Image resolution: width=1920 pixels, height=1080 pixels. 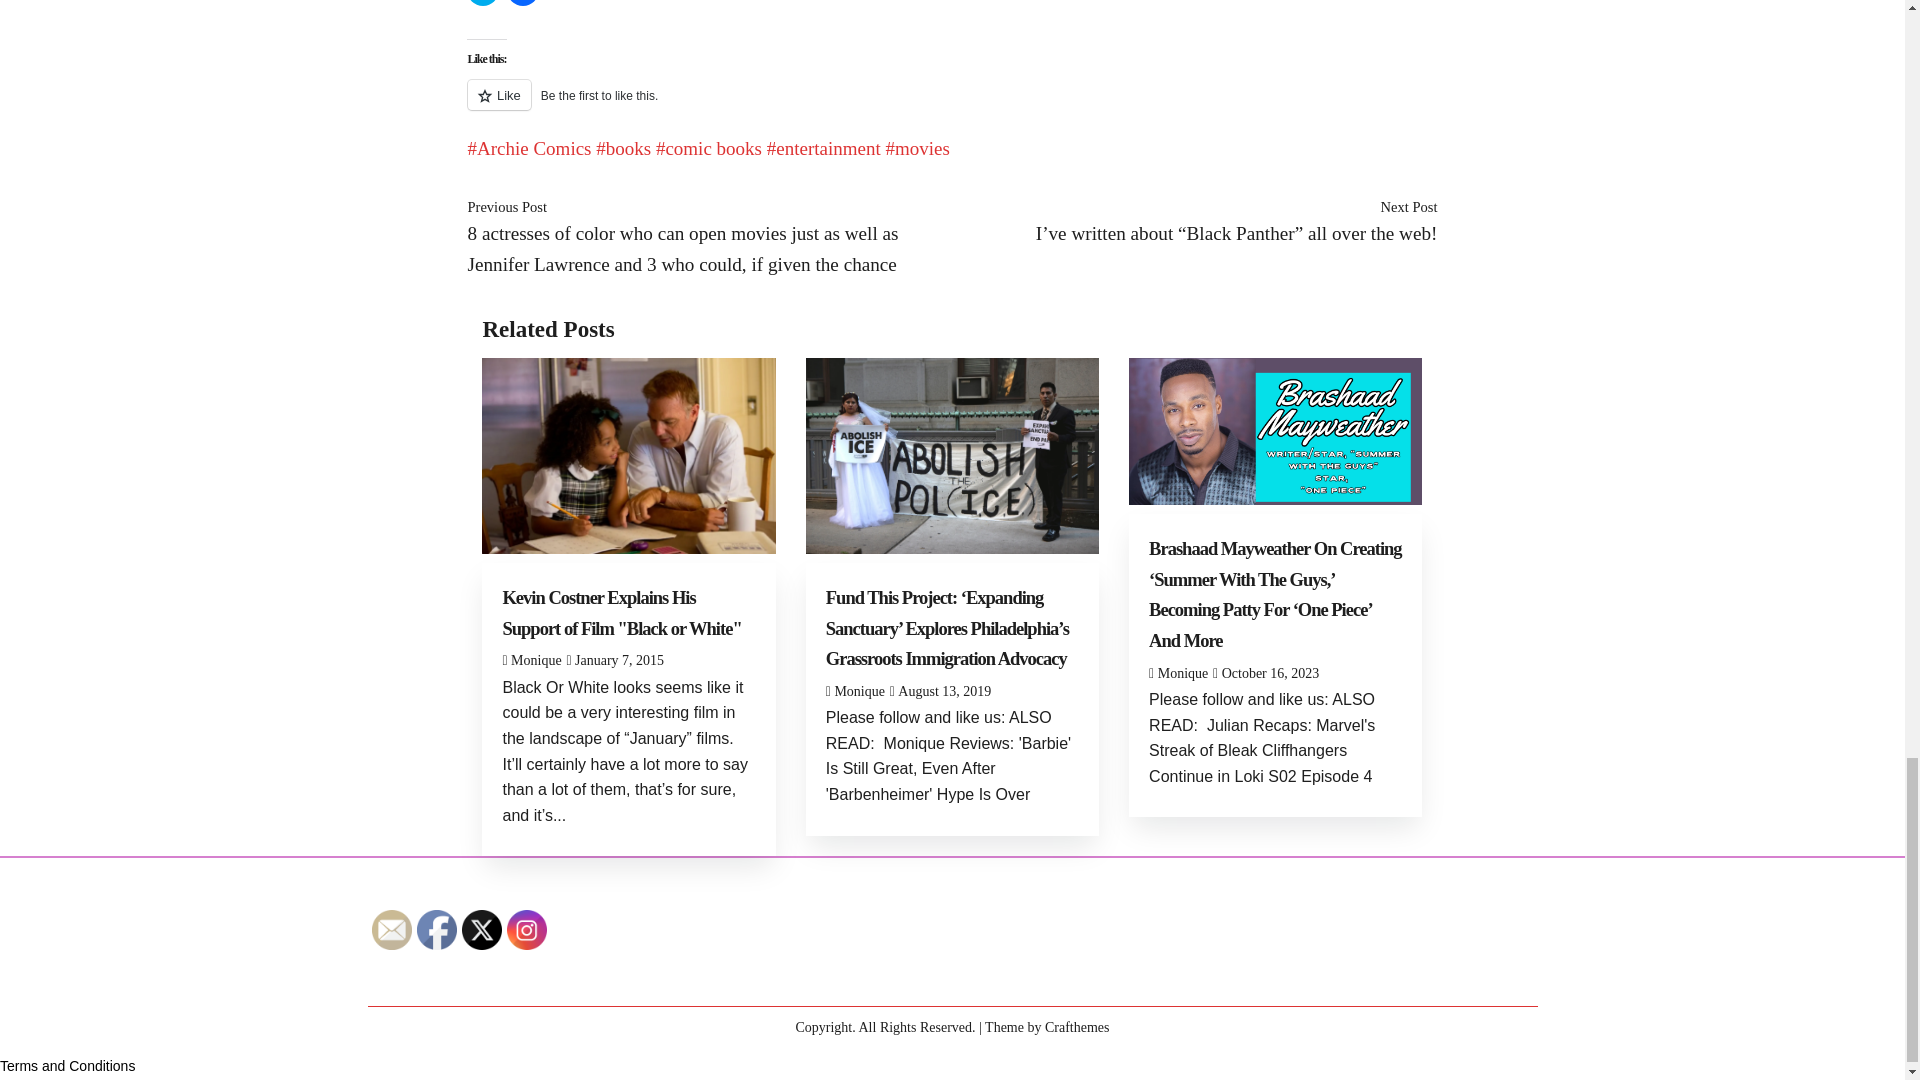 I want to click on Follow by Email, so click(x=392, y=930).